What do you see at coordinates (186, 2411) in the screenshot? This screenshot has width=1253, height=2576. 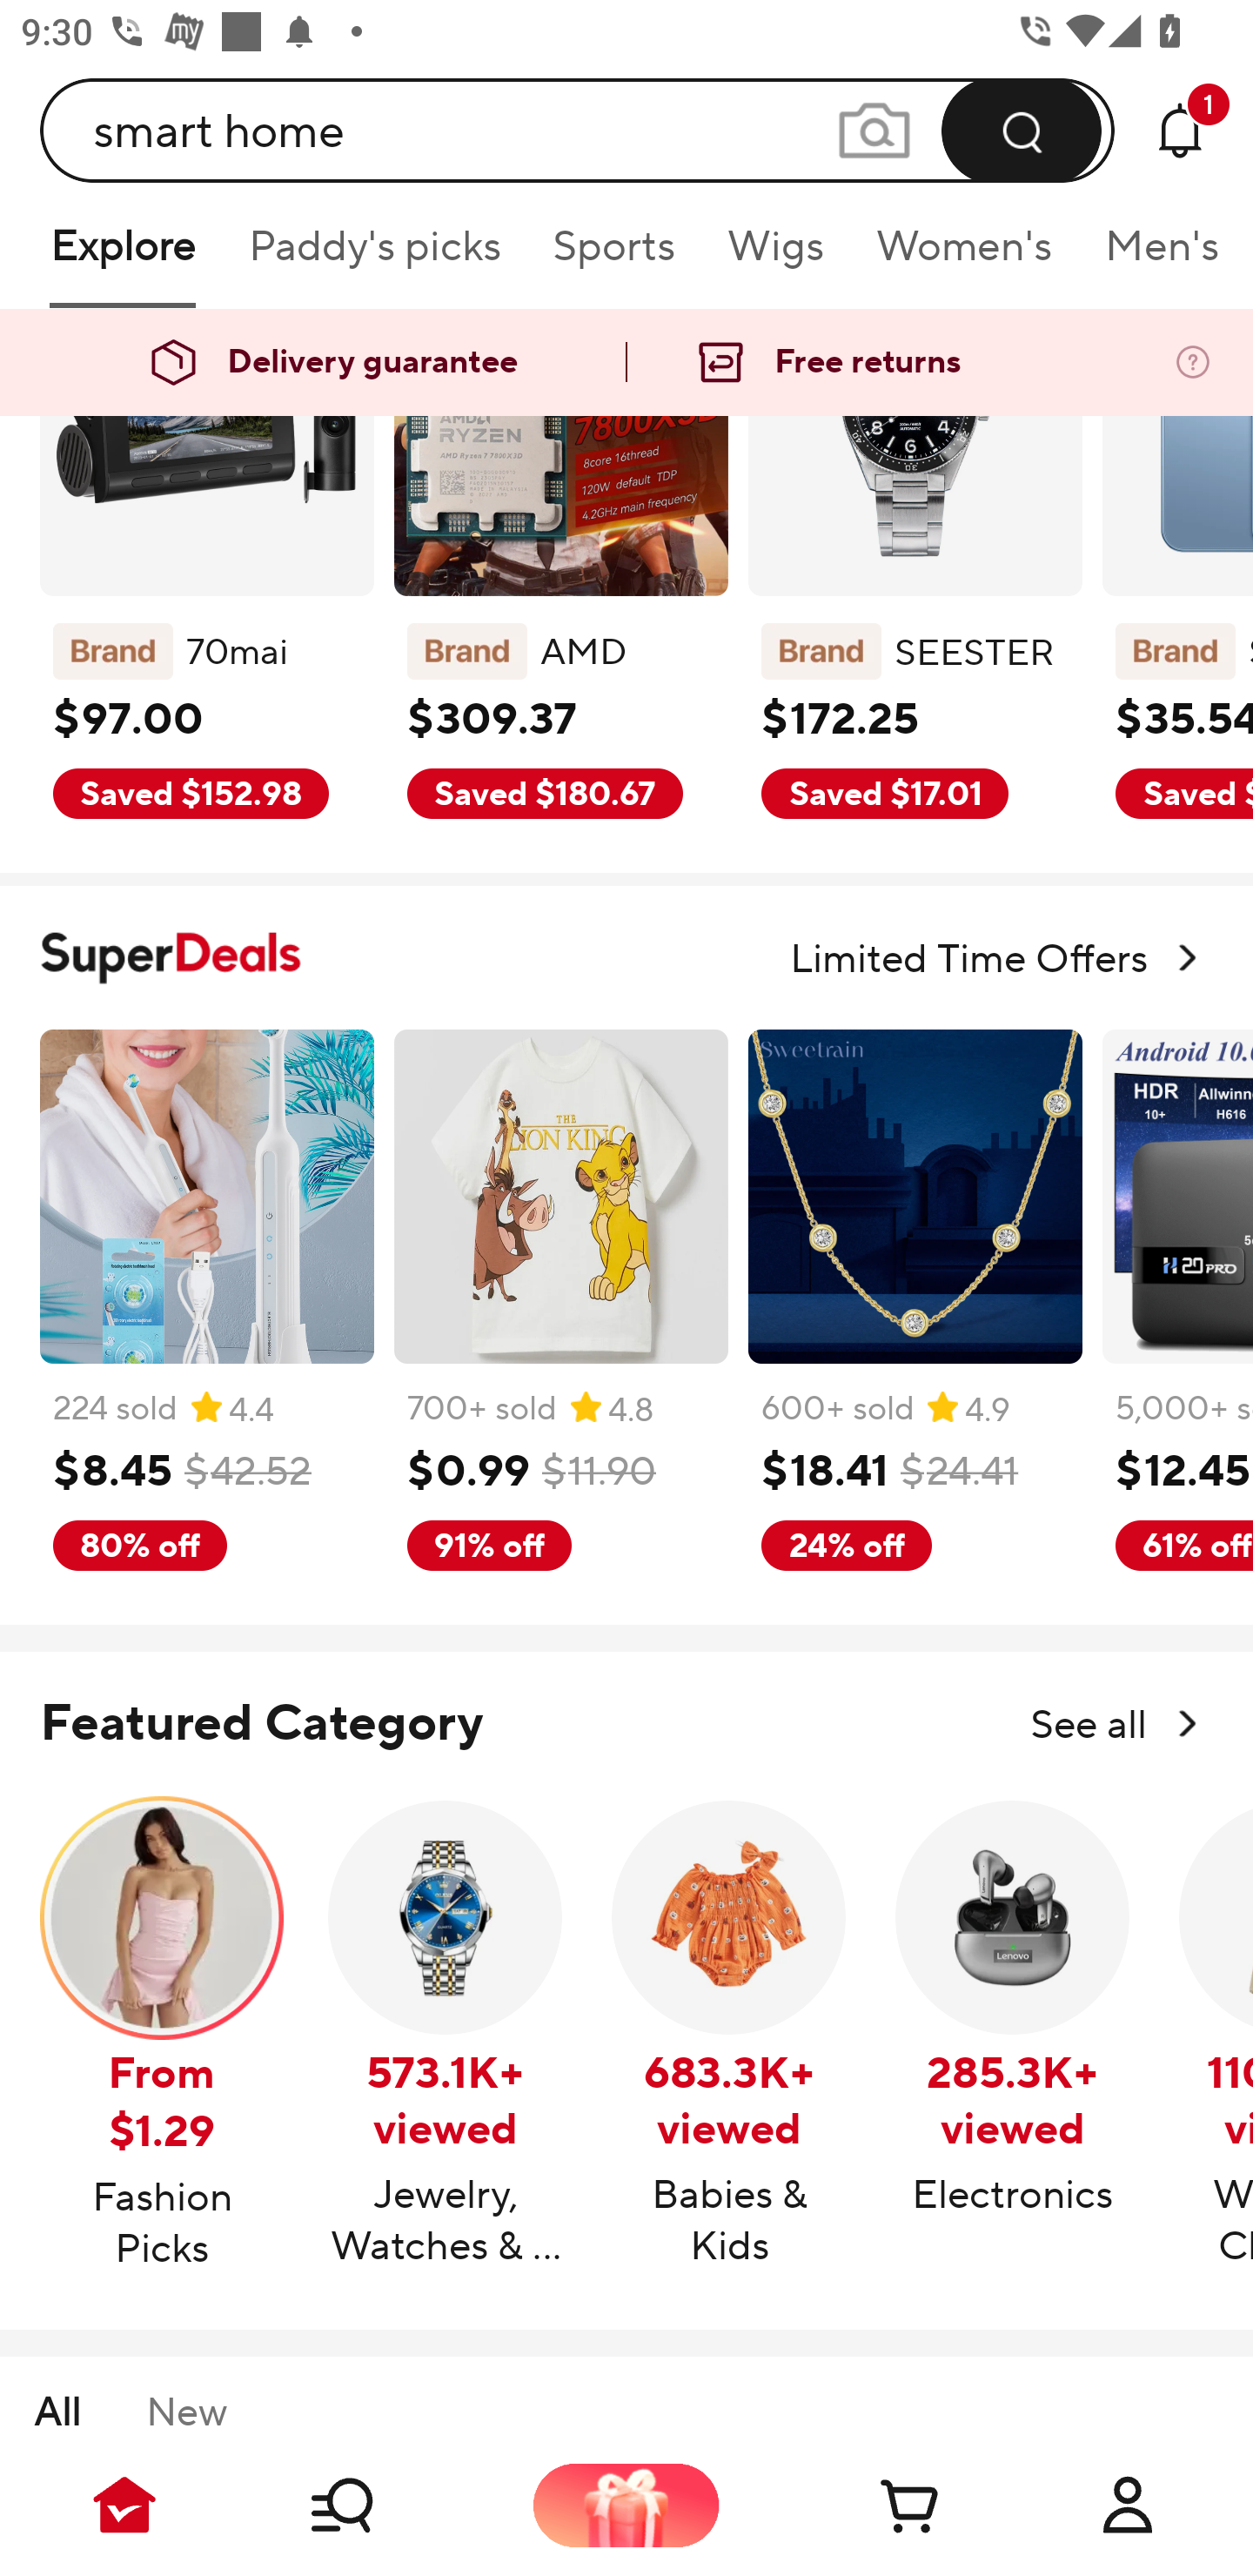 I see `New` at bounding box center [186, 2411].